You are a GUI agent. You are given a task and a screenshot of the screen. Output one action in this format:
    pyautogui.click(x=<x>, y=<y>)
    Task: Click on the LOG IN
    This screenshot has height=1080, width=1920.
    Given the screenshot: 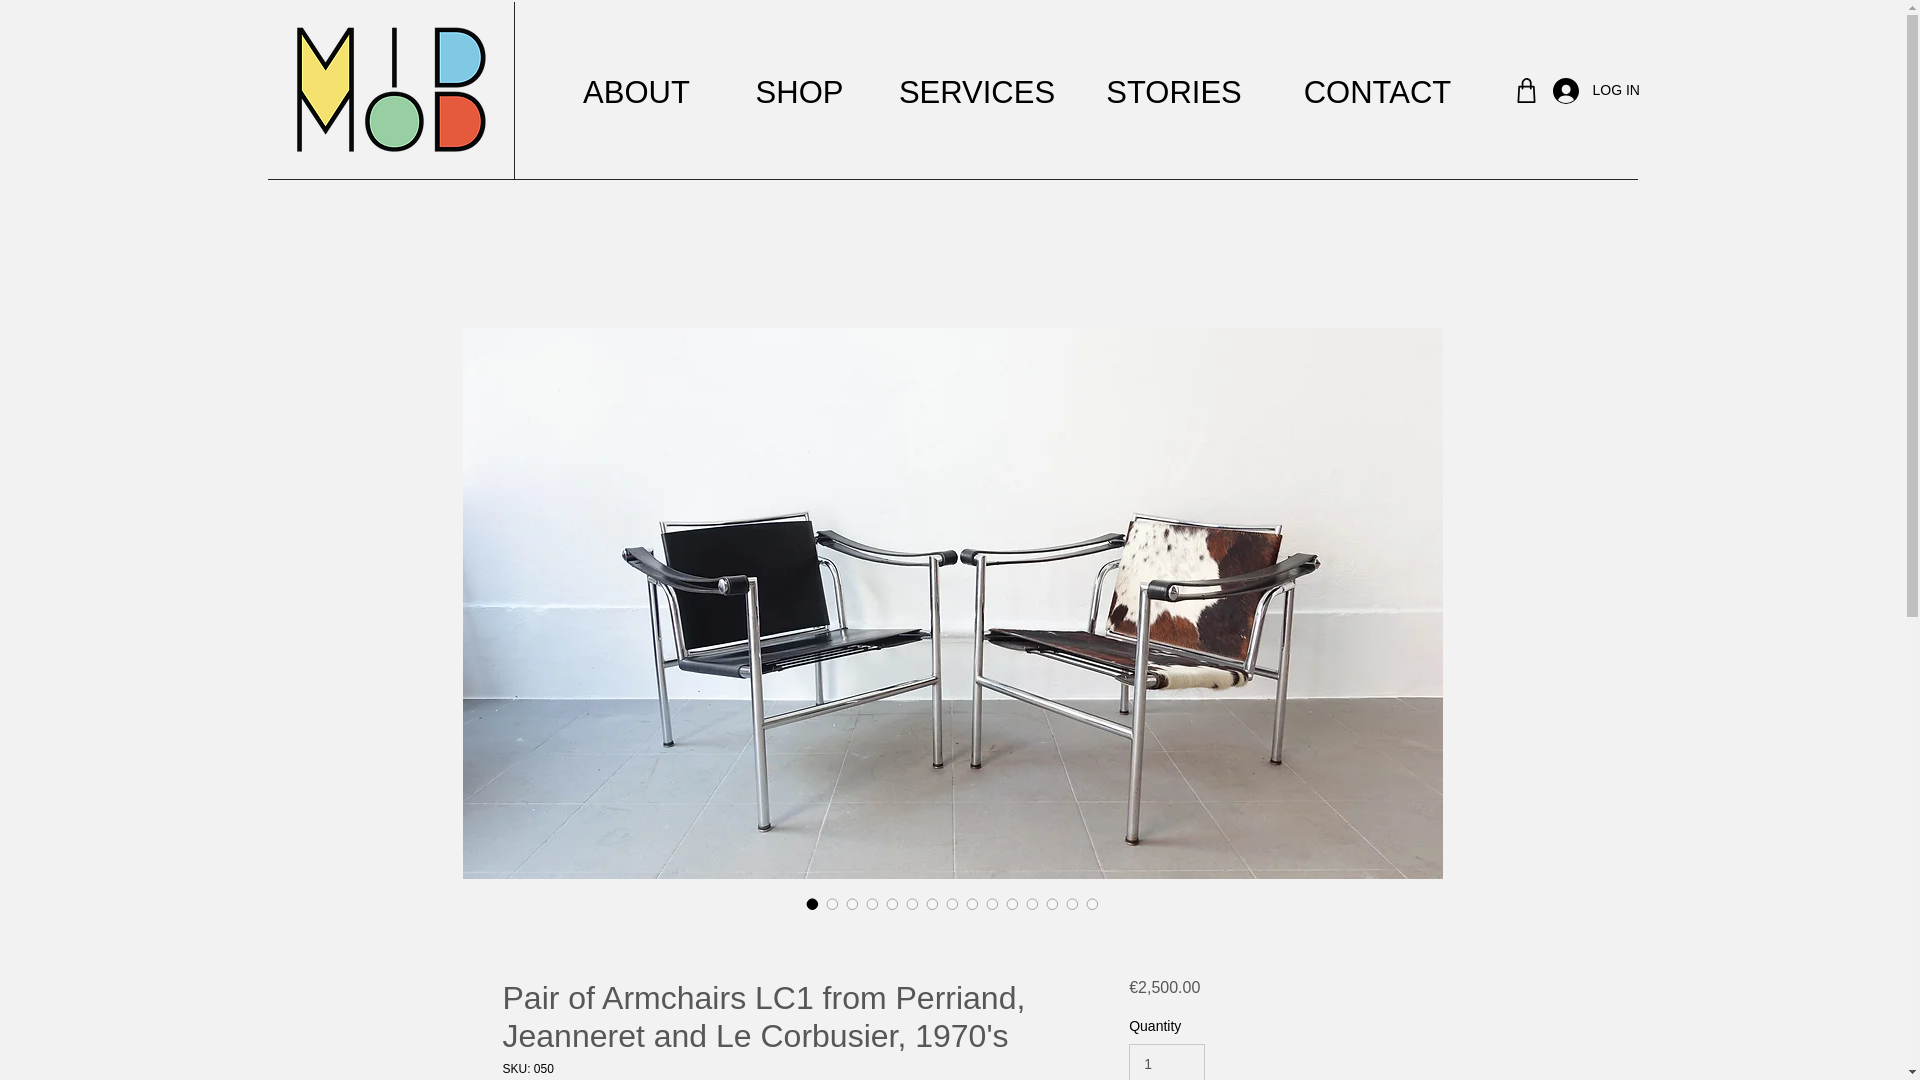 What is the action you would take?
    pyautogui.click(x=1574, y=91)
    